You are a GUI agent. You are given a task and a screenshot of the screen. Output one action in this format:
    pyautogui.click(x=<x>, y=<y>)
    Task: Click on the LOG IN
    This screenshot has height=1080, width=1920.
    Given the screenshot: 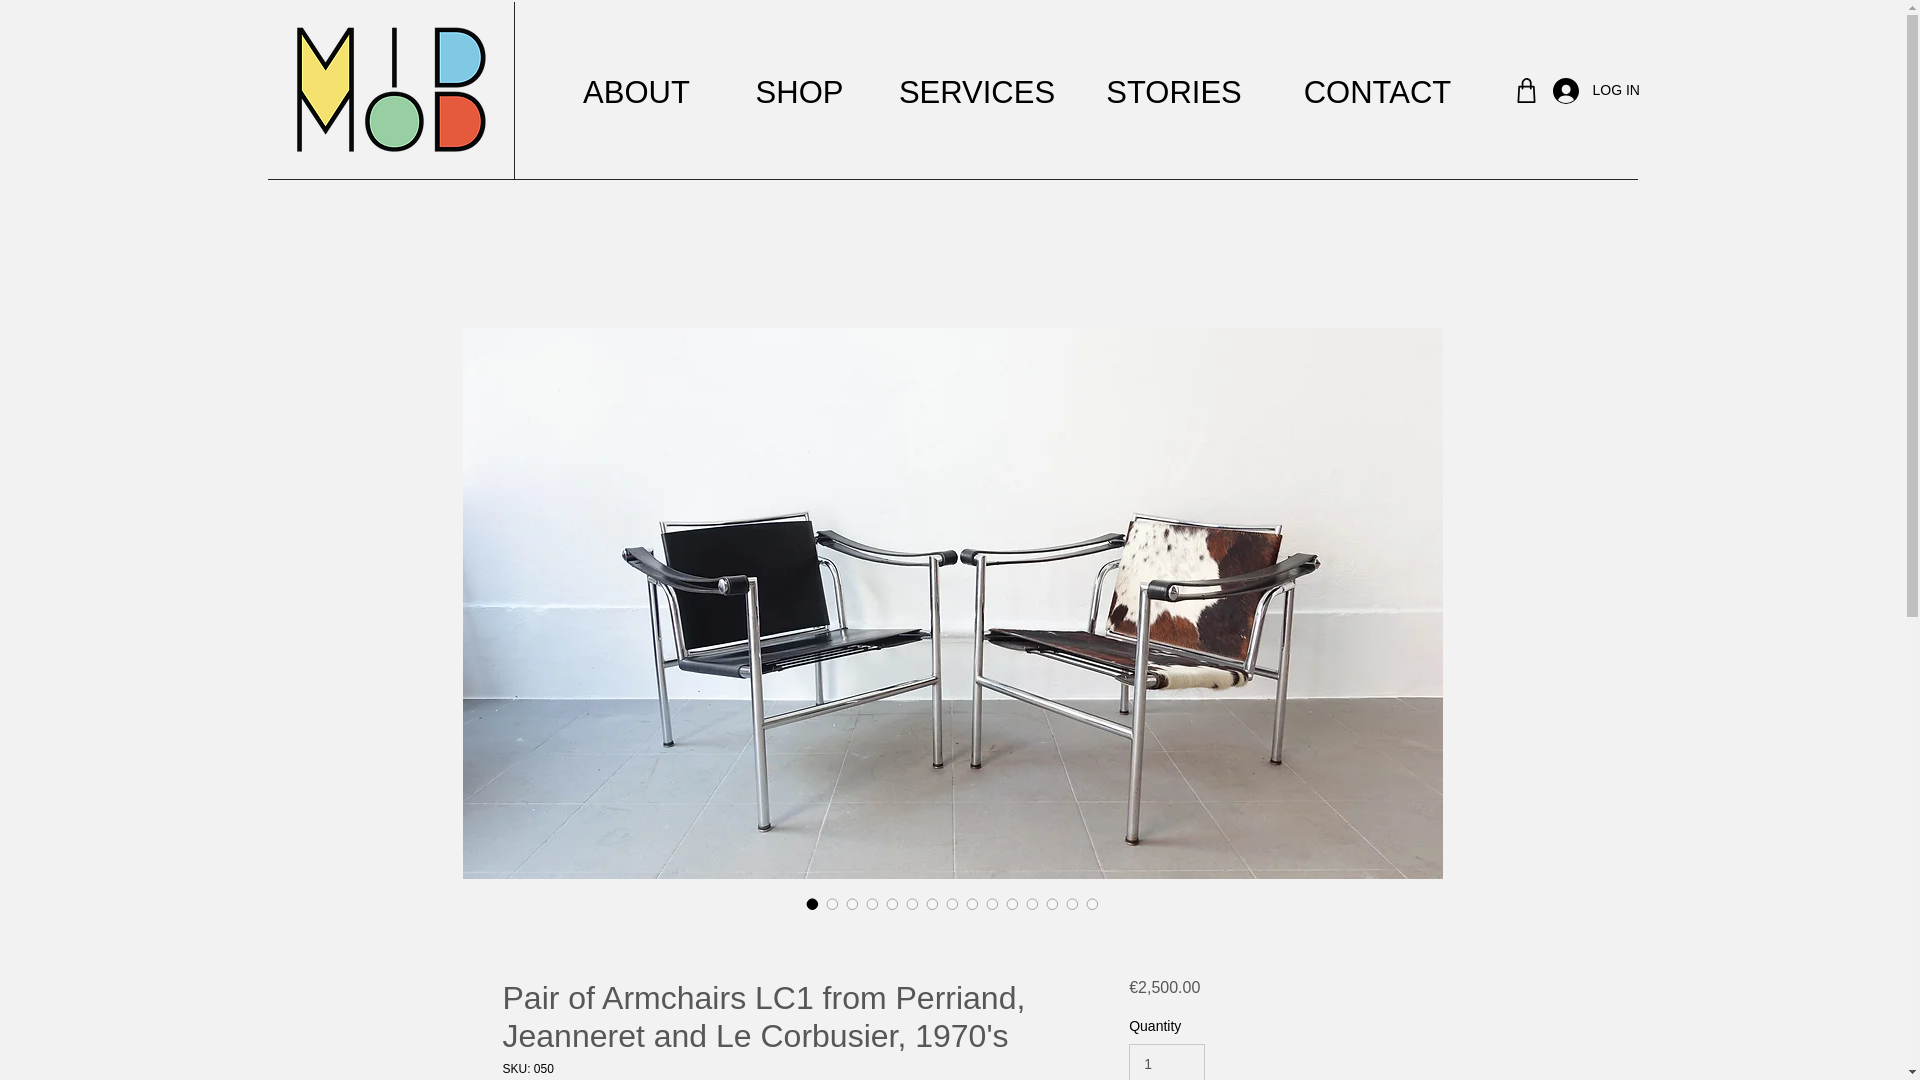 What is the action you would take?
    pyautogui.click(x=1574, y=91)
    